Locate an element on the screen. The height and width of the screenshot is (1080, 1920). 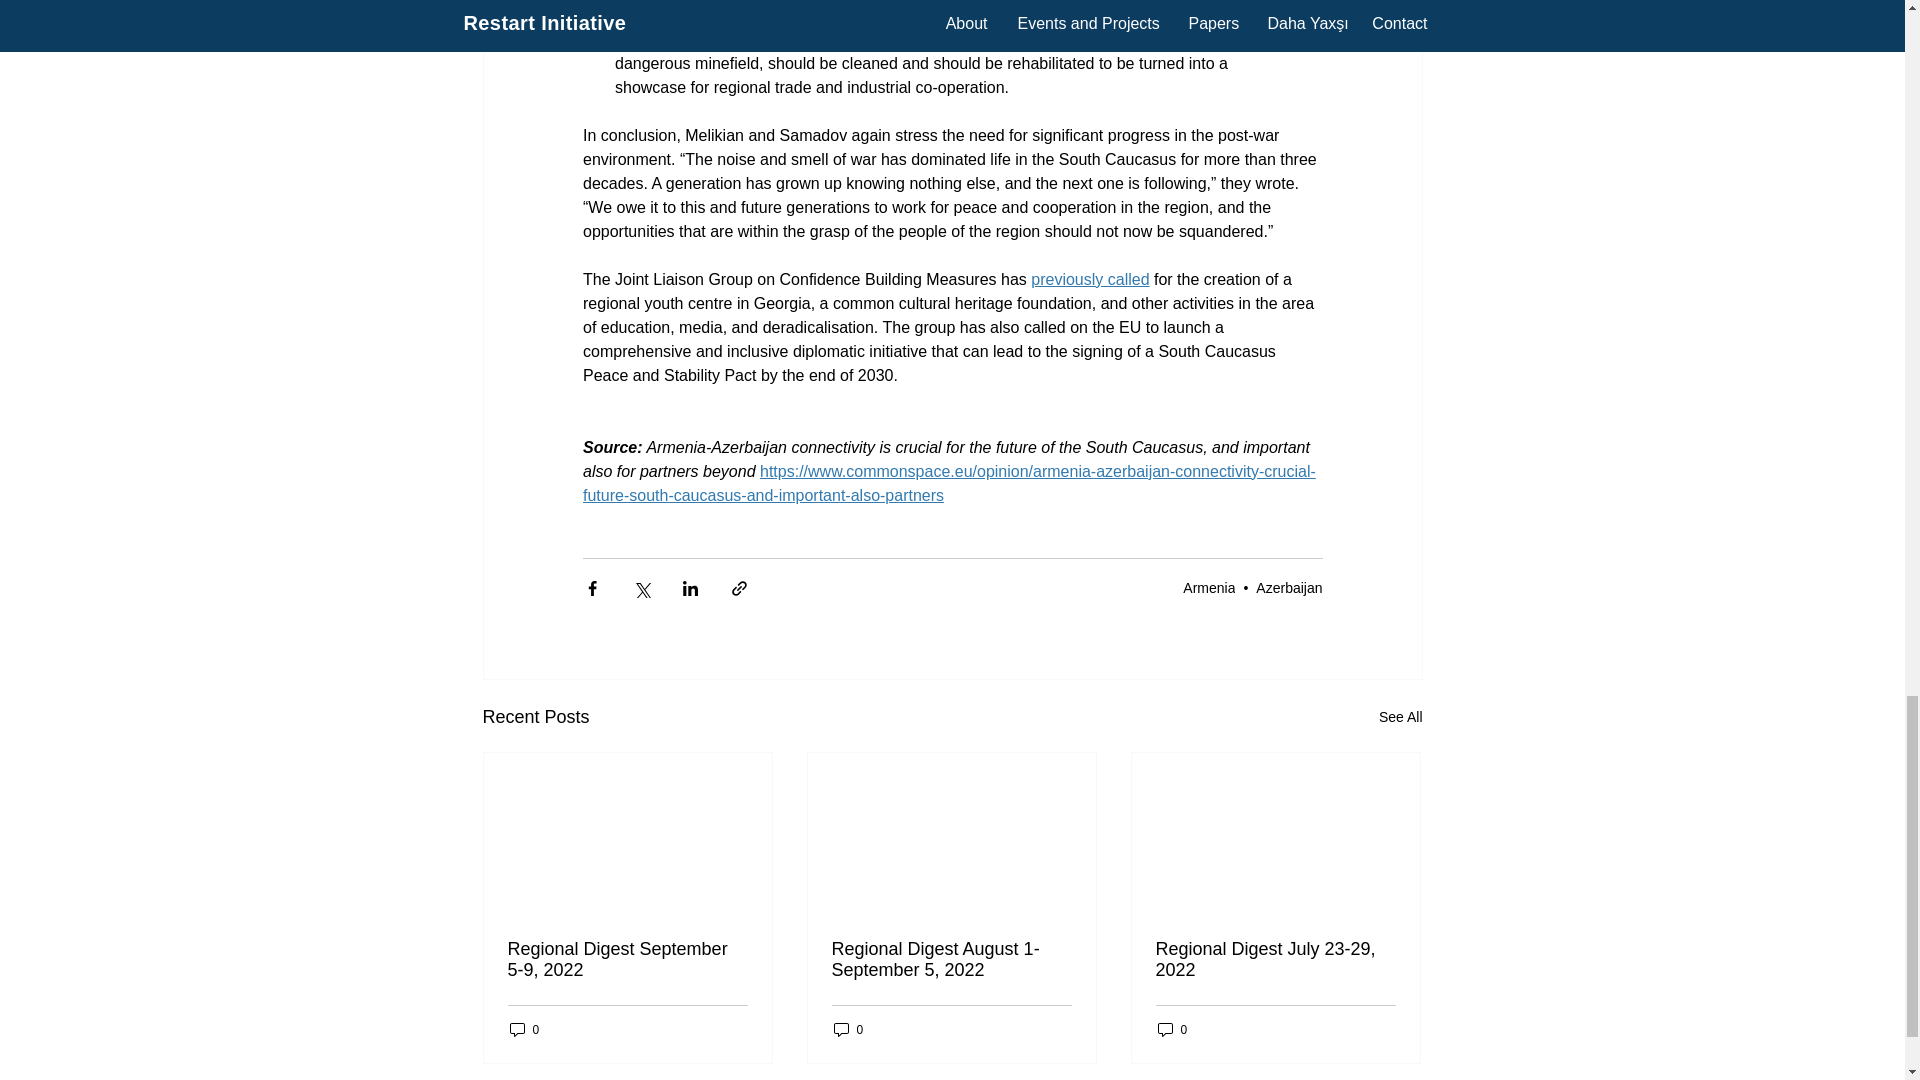
See All is located at coordinates (1400, 718).